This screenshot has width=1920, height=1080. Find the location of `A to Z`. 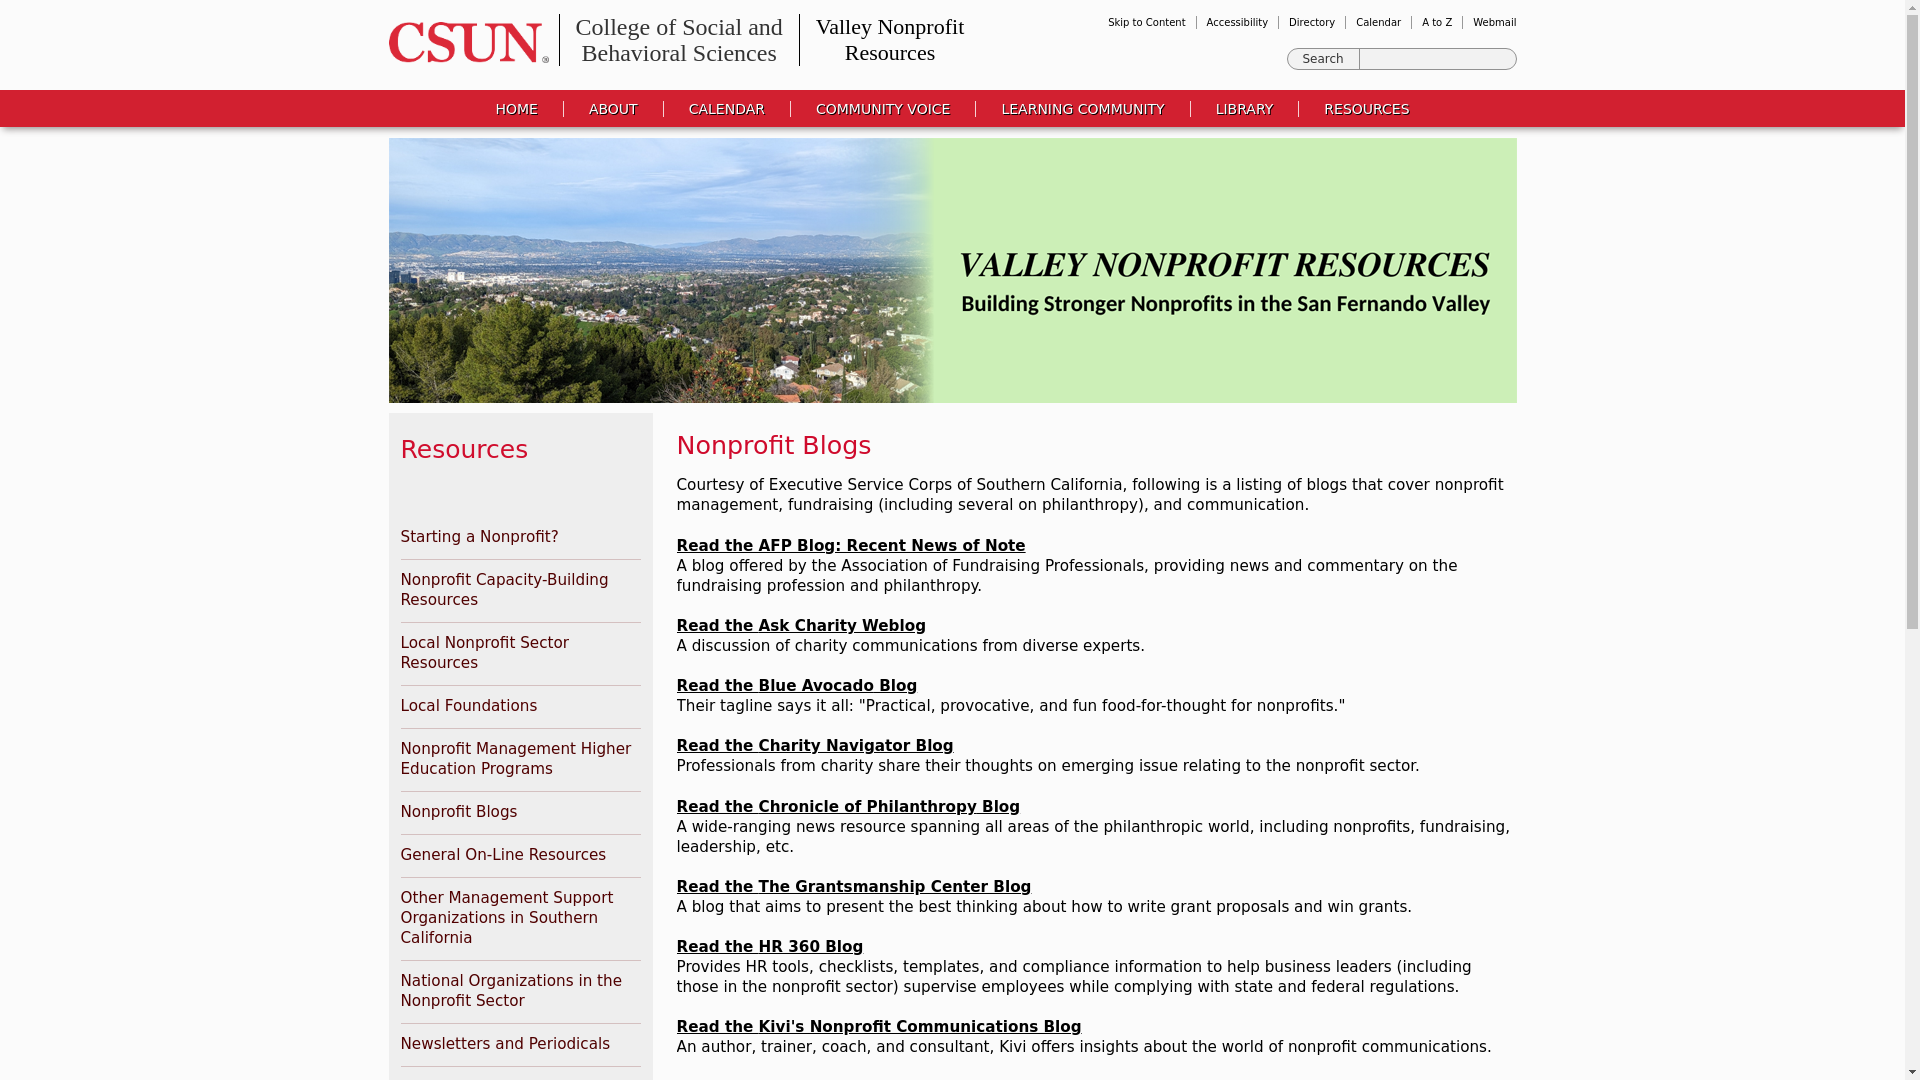

A to Z is located at coordinates (882, 40).